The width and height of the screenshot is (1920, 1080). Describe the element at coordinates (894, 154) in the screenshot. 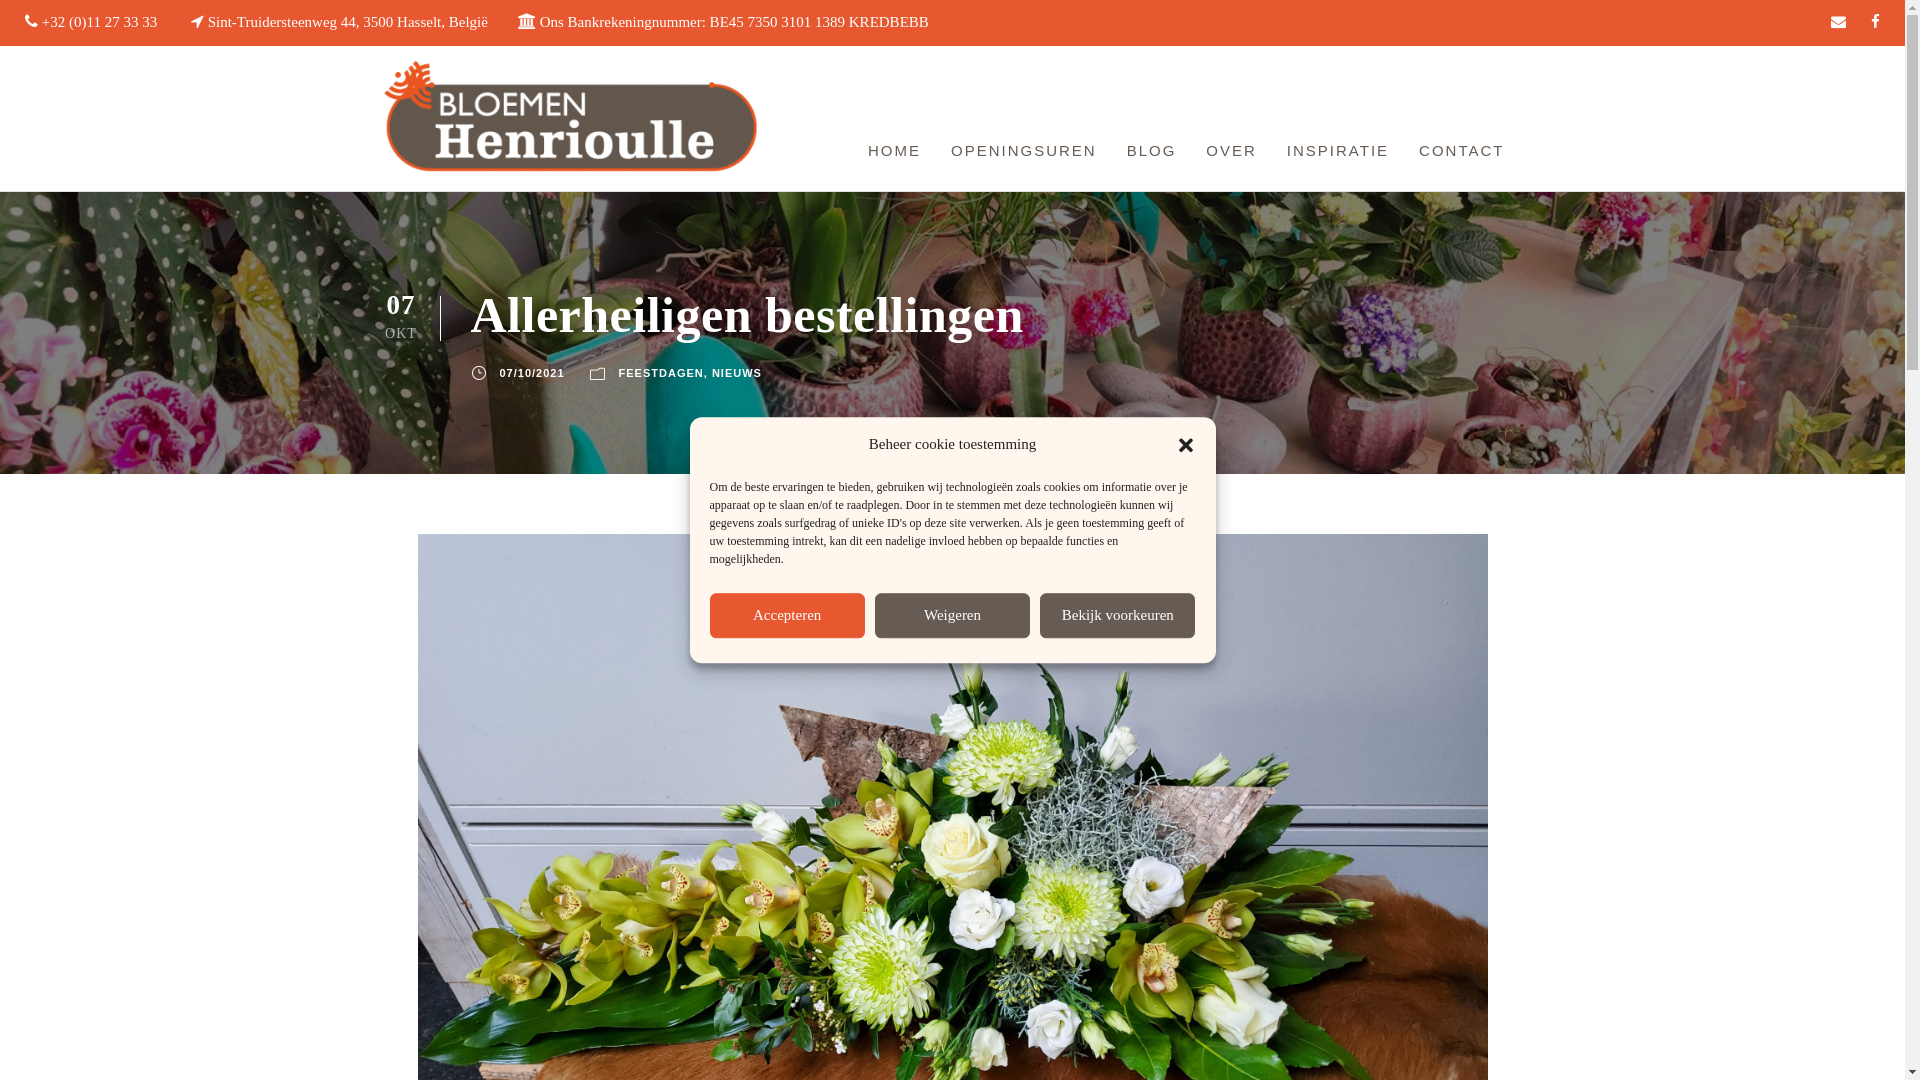

I see `HOME` at that location.